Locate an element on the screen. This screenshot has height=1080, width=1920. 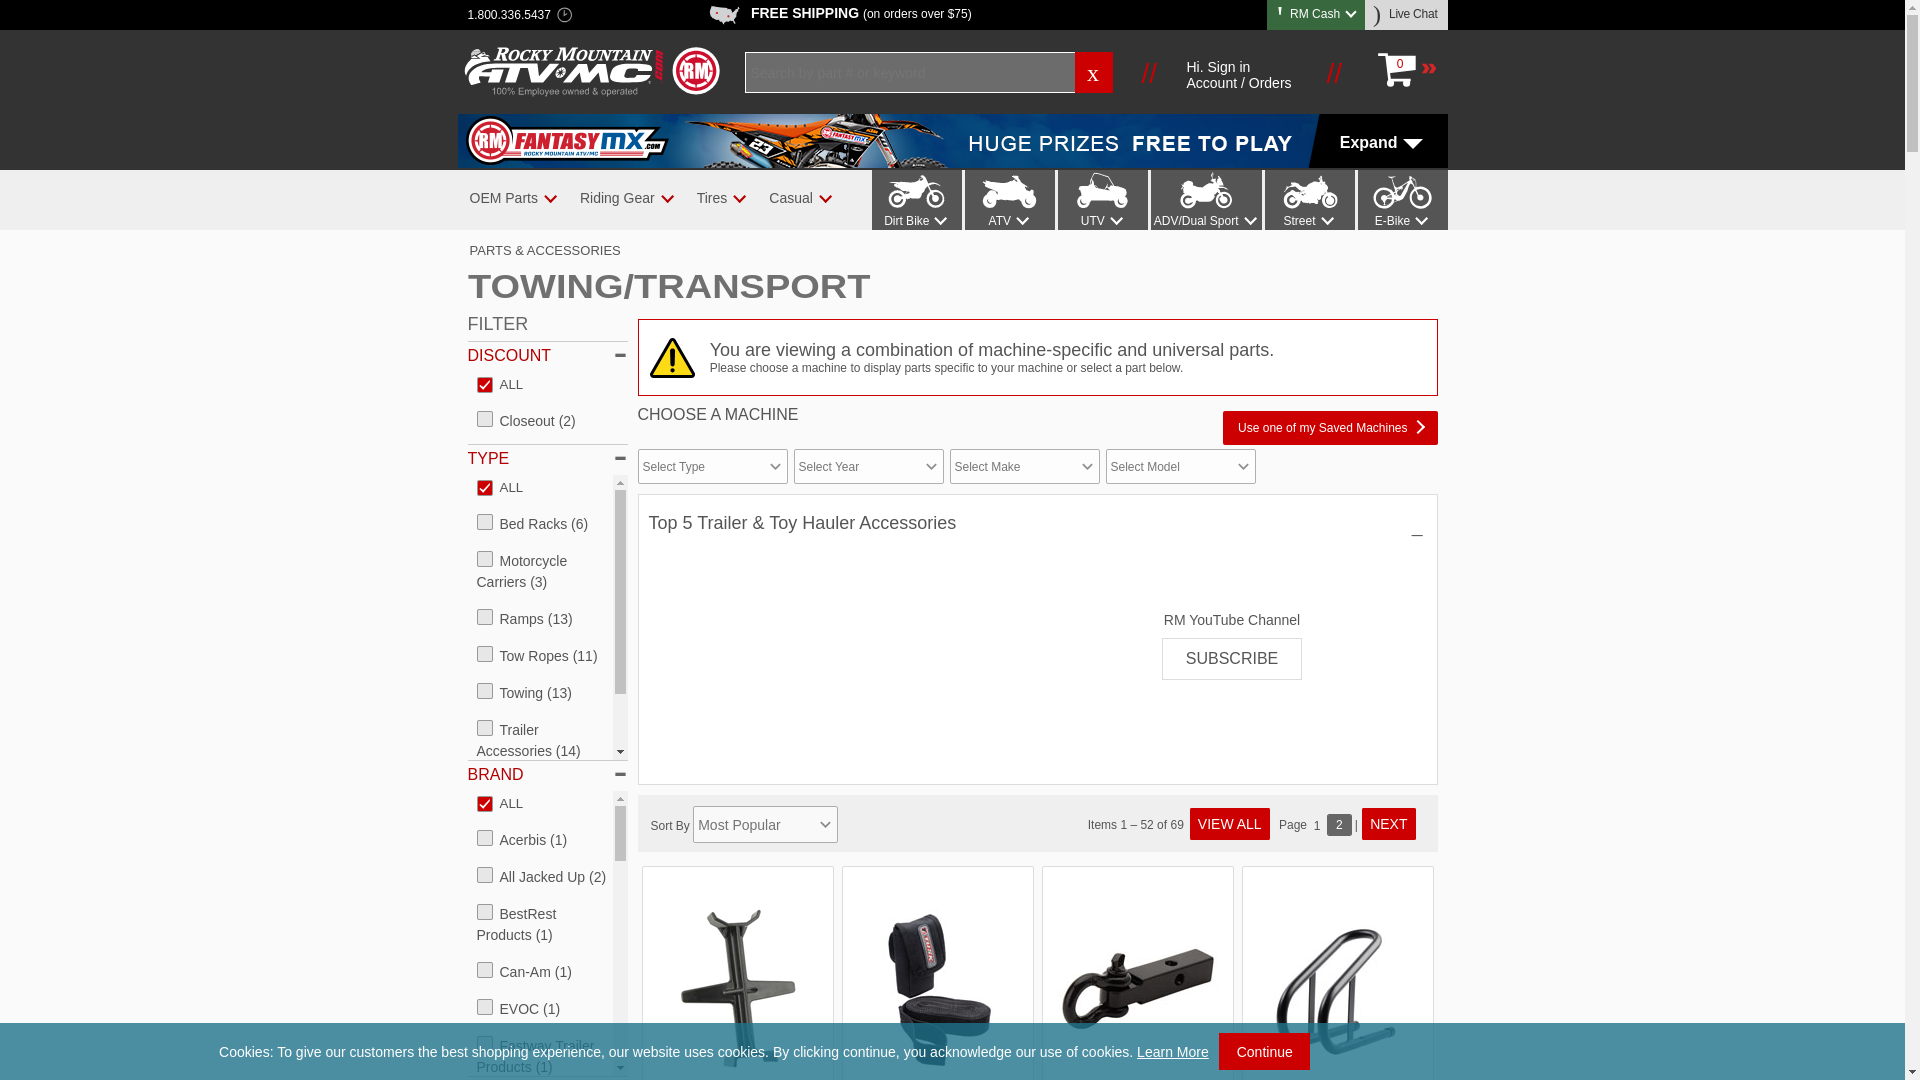
1.800.336.5437 is located at coordinates (509, 16).